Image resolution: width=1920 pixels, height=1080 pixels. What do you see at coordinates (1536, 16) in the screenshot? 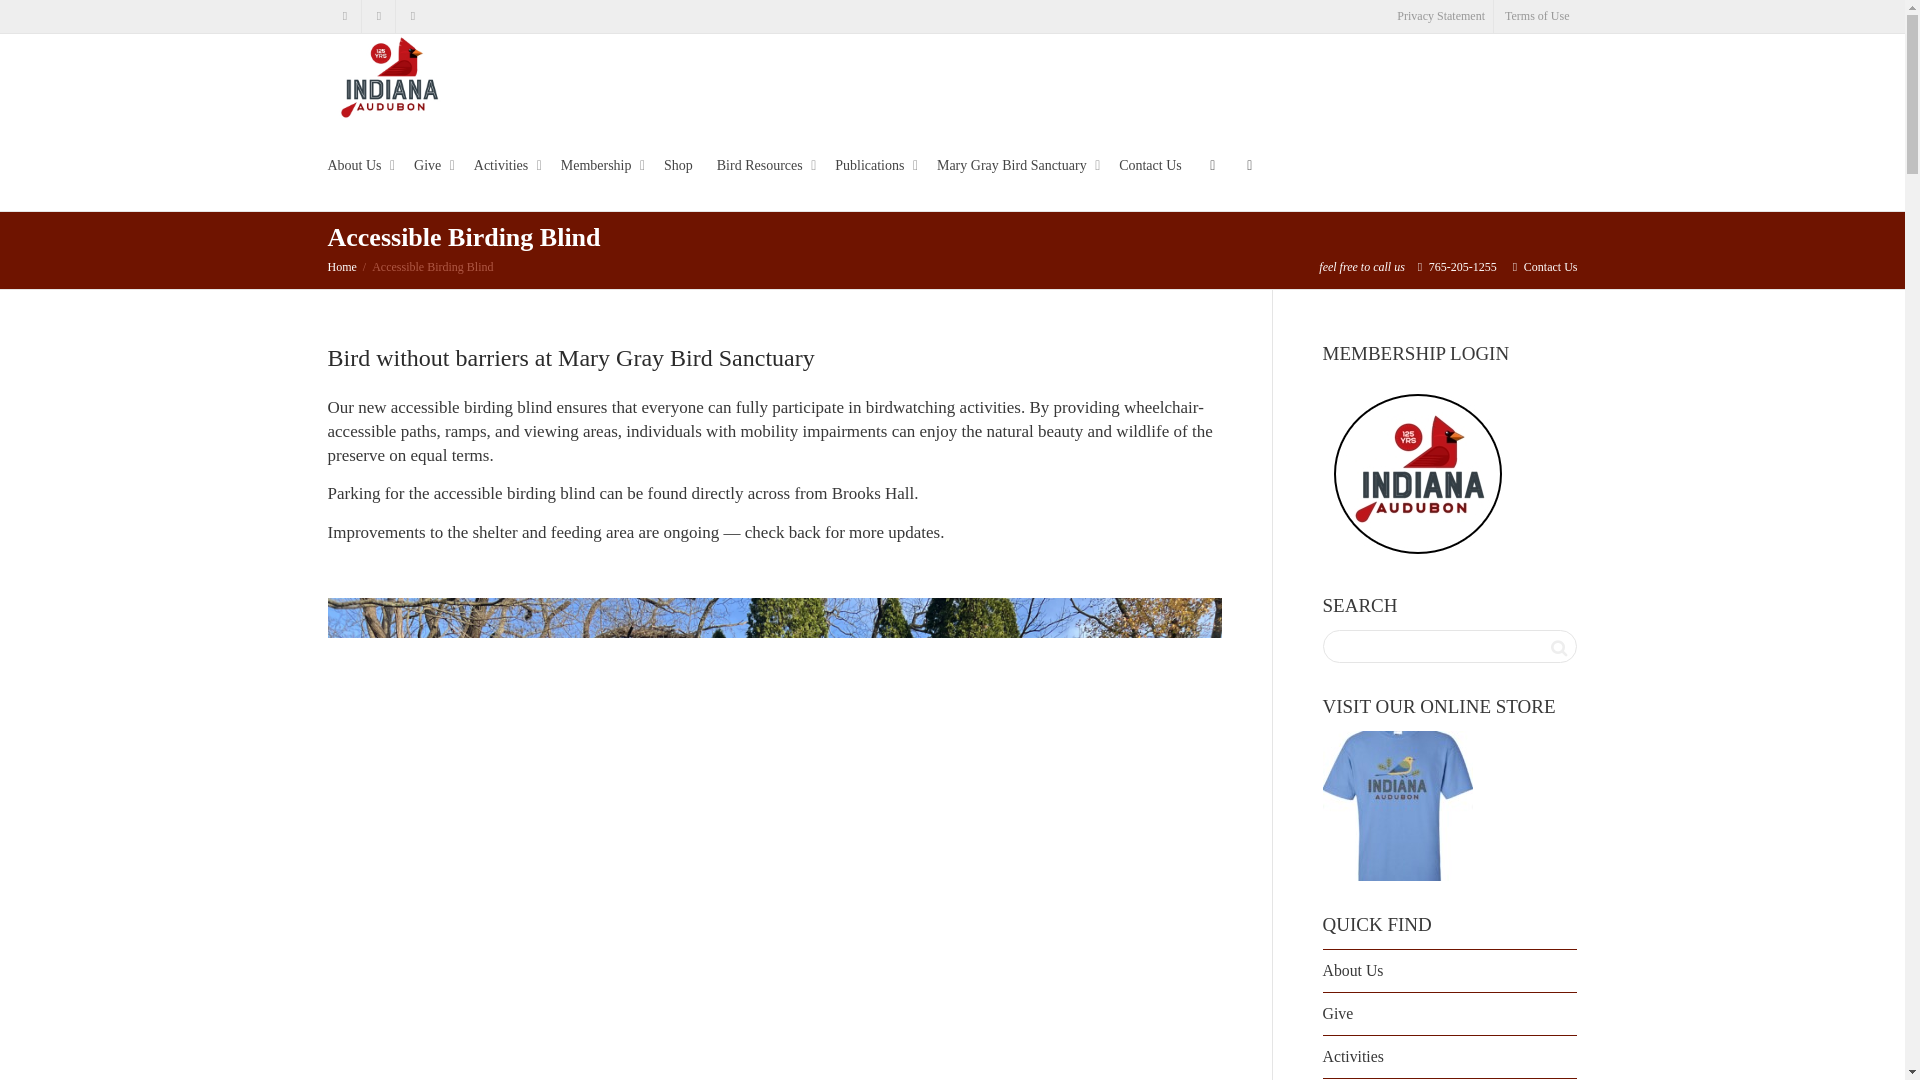
I see `Terms of Use` at bounding box center [1536, 16].